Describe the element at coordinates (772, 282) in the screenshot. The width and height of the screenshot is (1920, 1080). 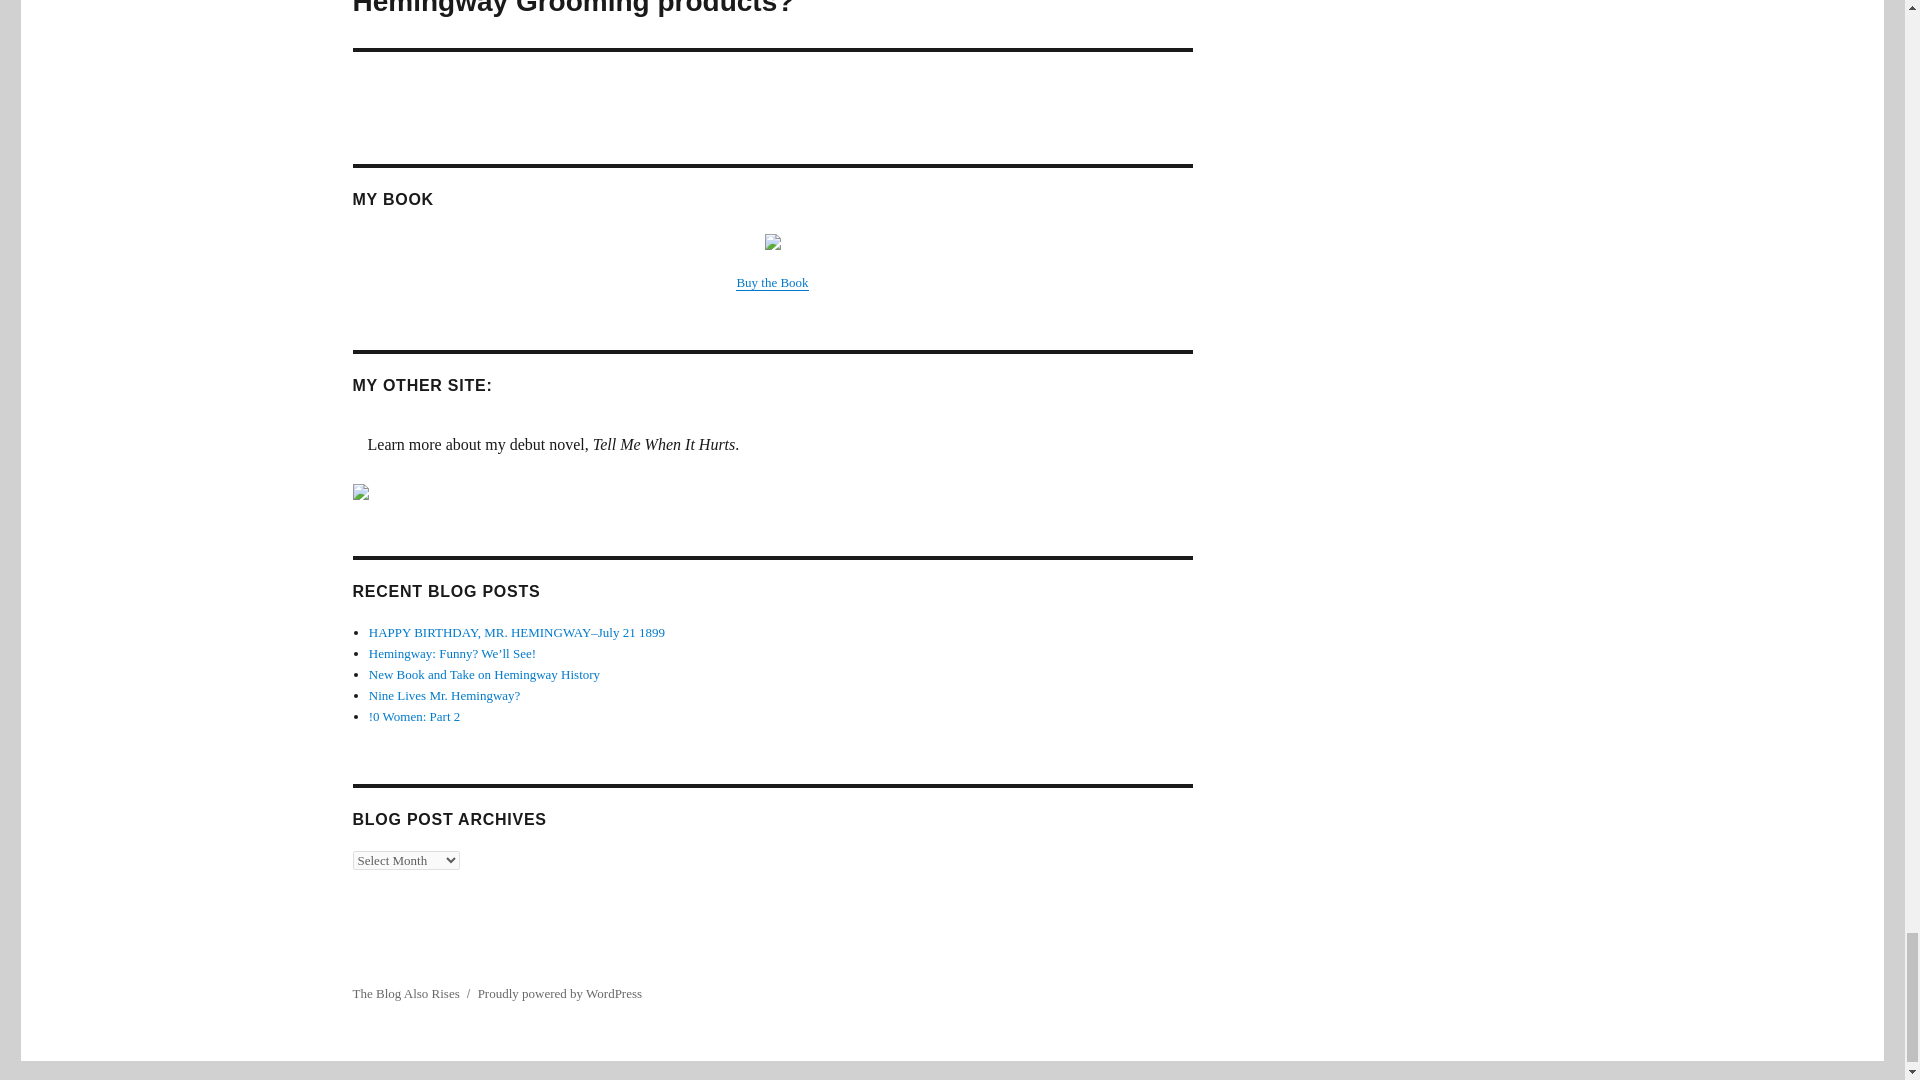
I see `Buy the Book` at that location.